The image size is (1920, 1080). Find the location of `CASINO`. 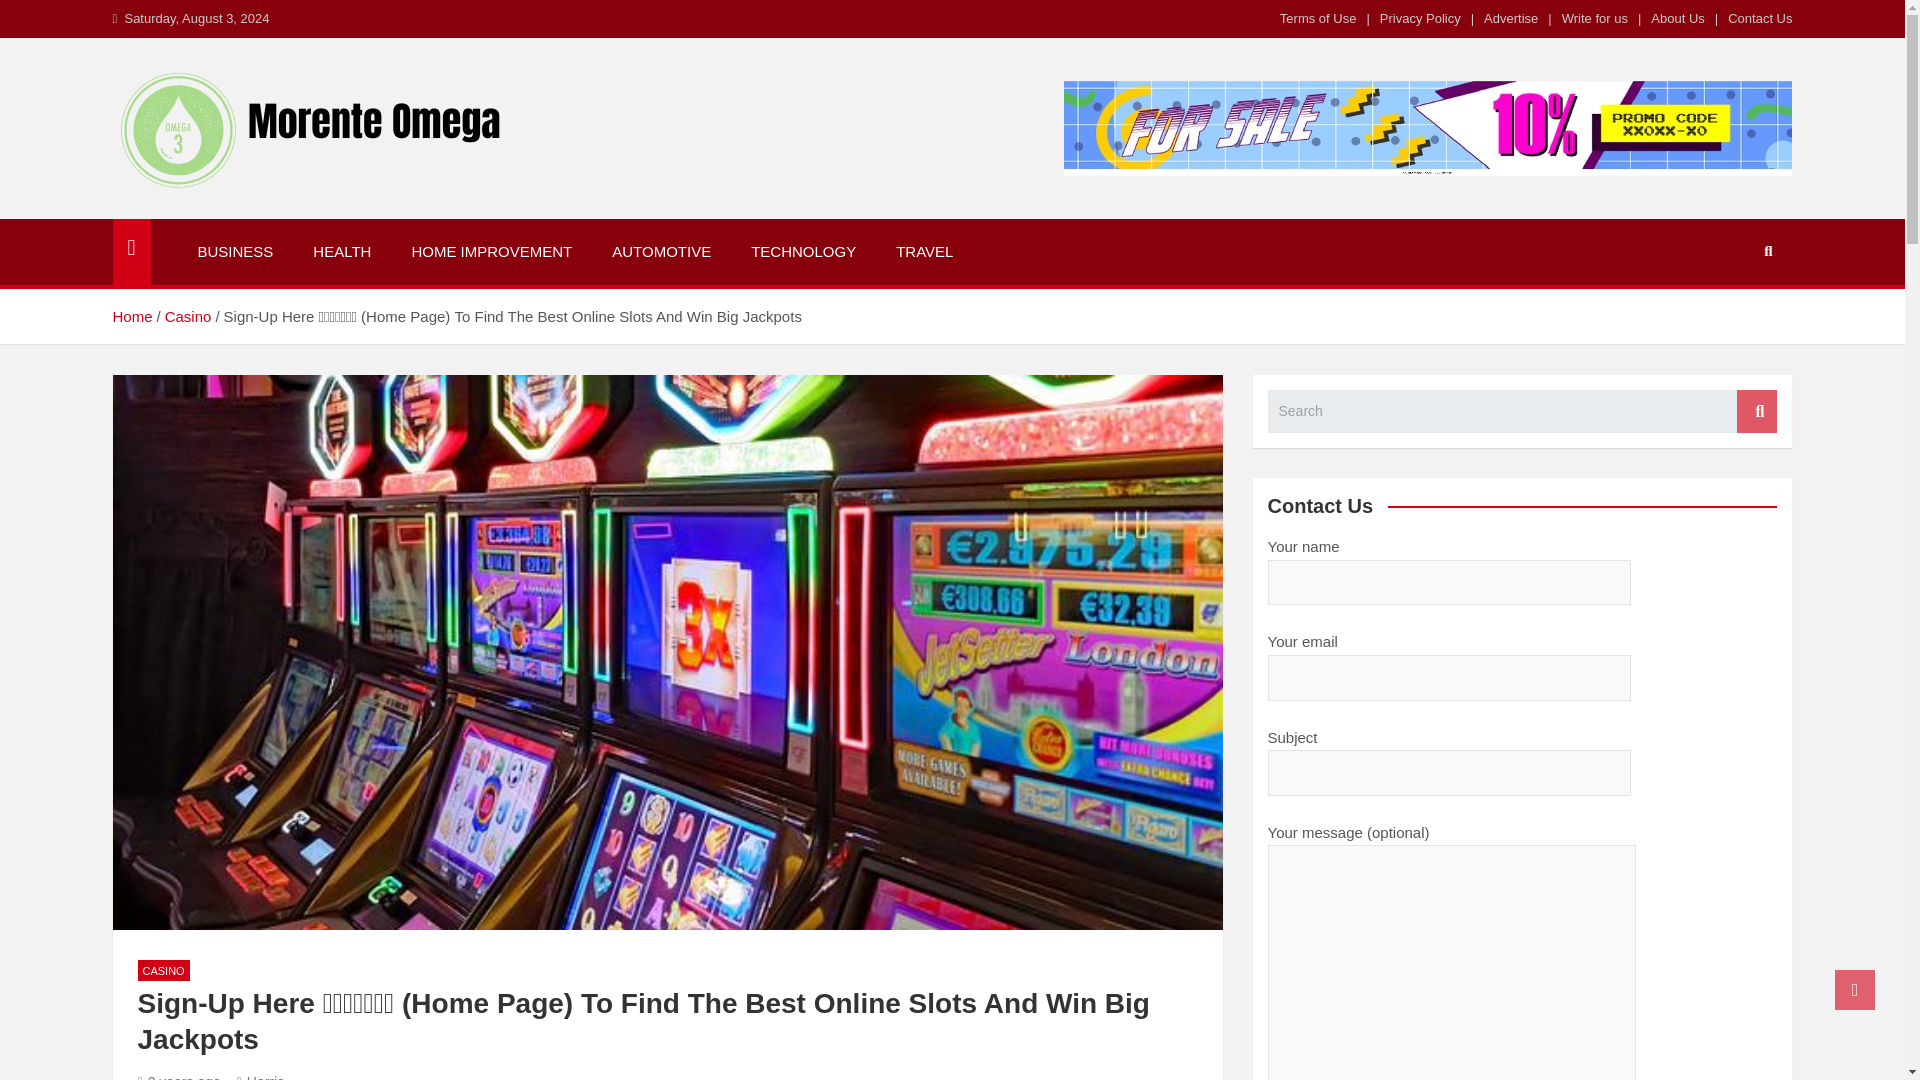

CASINO is located at coordinates (164, 970).